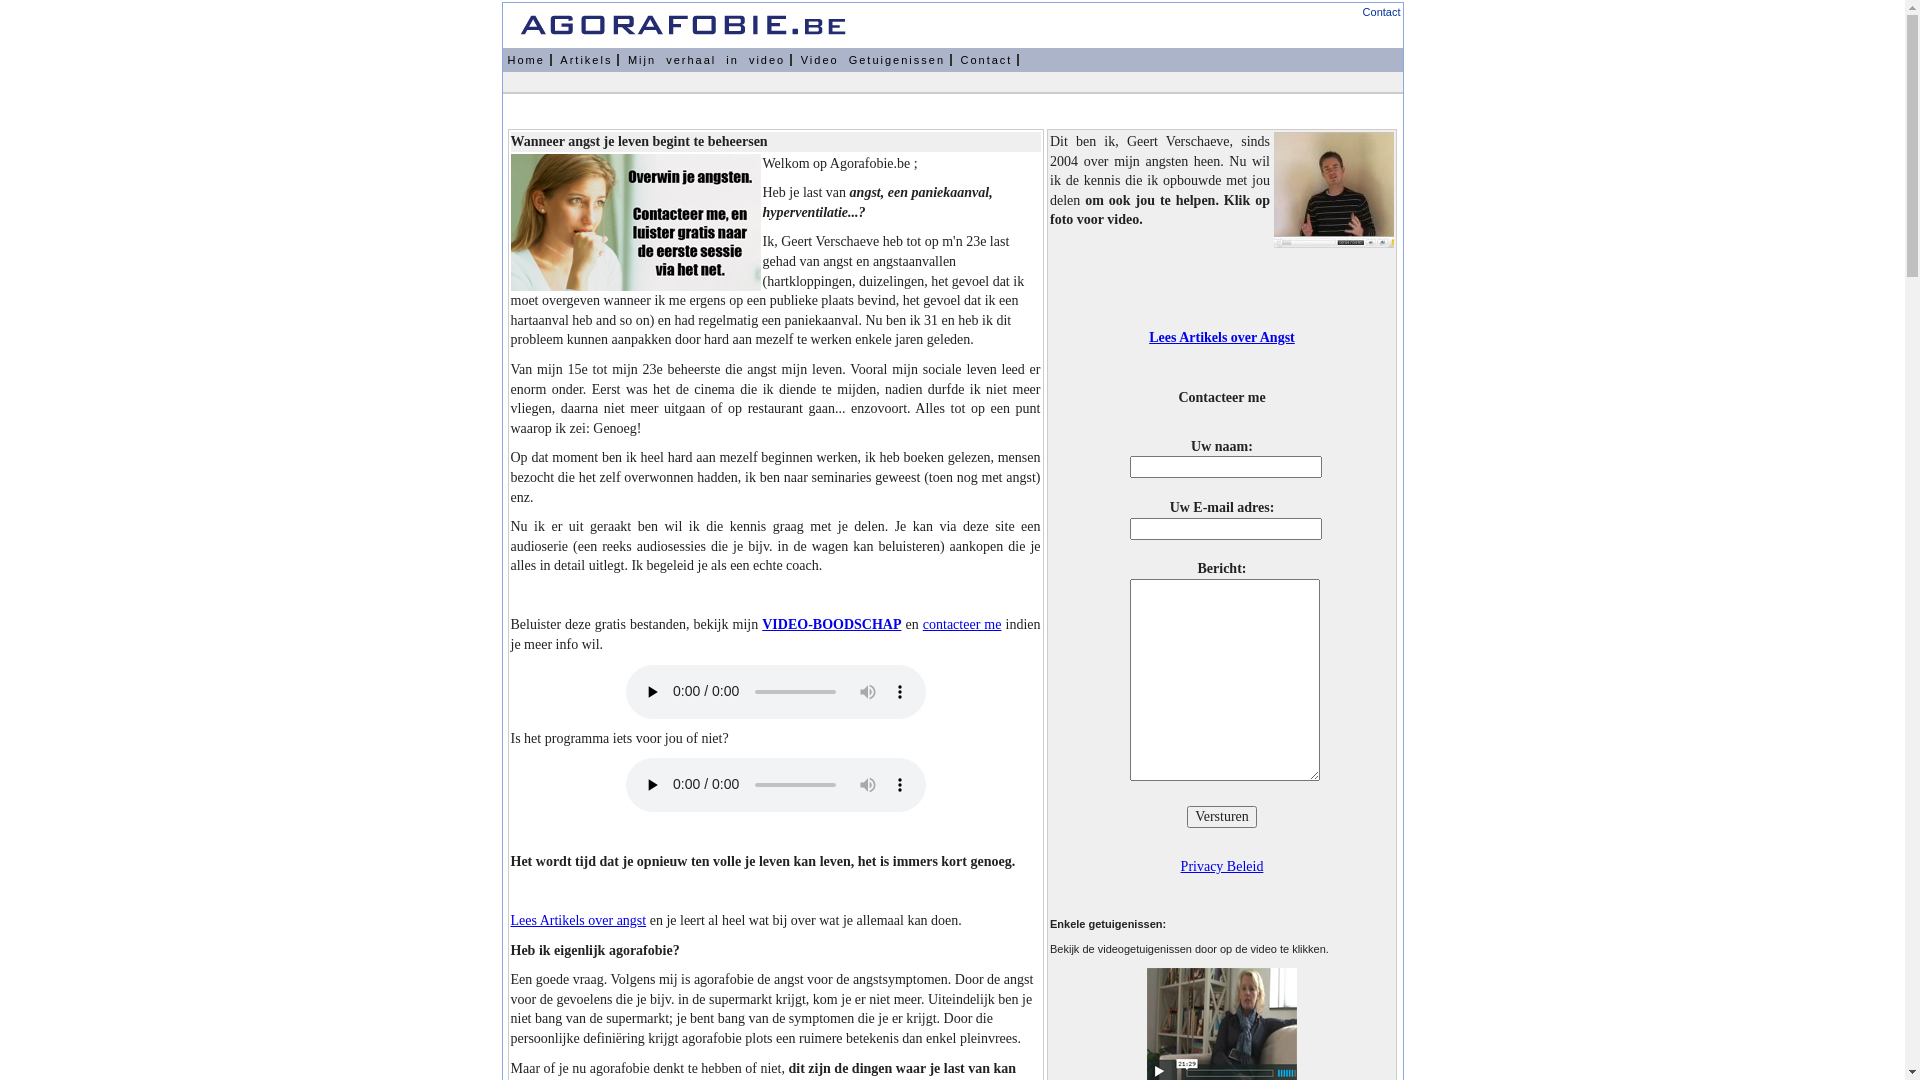 The image size is (1920, 1080). Describe the element at coordinates (832, 624) in the screenshot. I see `VIDEO-BOODSCHAP` at that location.